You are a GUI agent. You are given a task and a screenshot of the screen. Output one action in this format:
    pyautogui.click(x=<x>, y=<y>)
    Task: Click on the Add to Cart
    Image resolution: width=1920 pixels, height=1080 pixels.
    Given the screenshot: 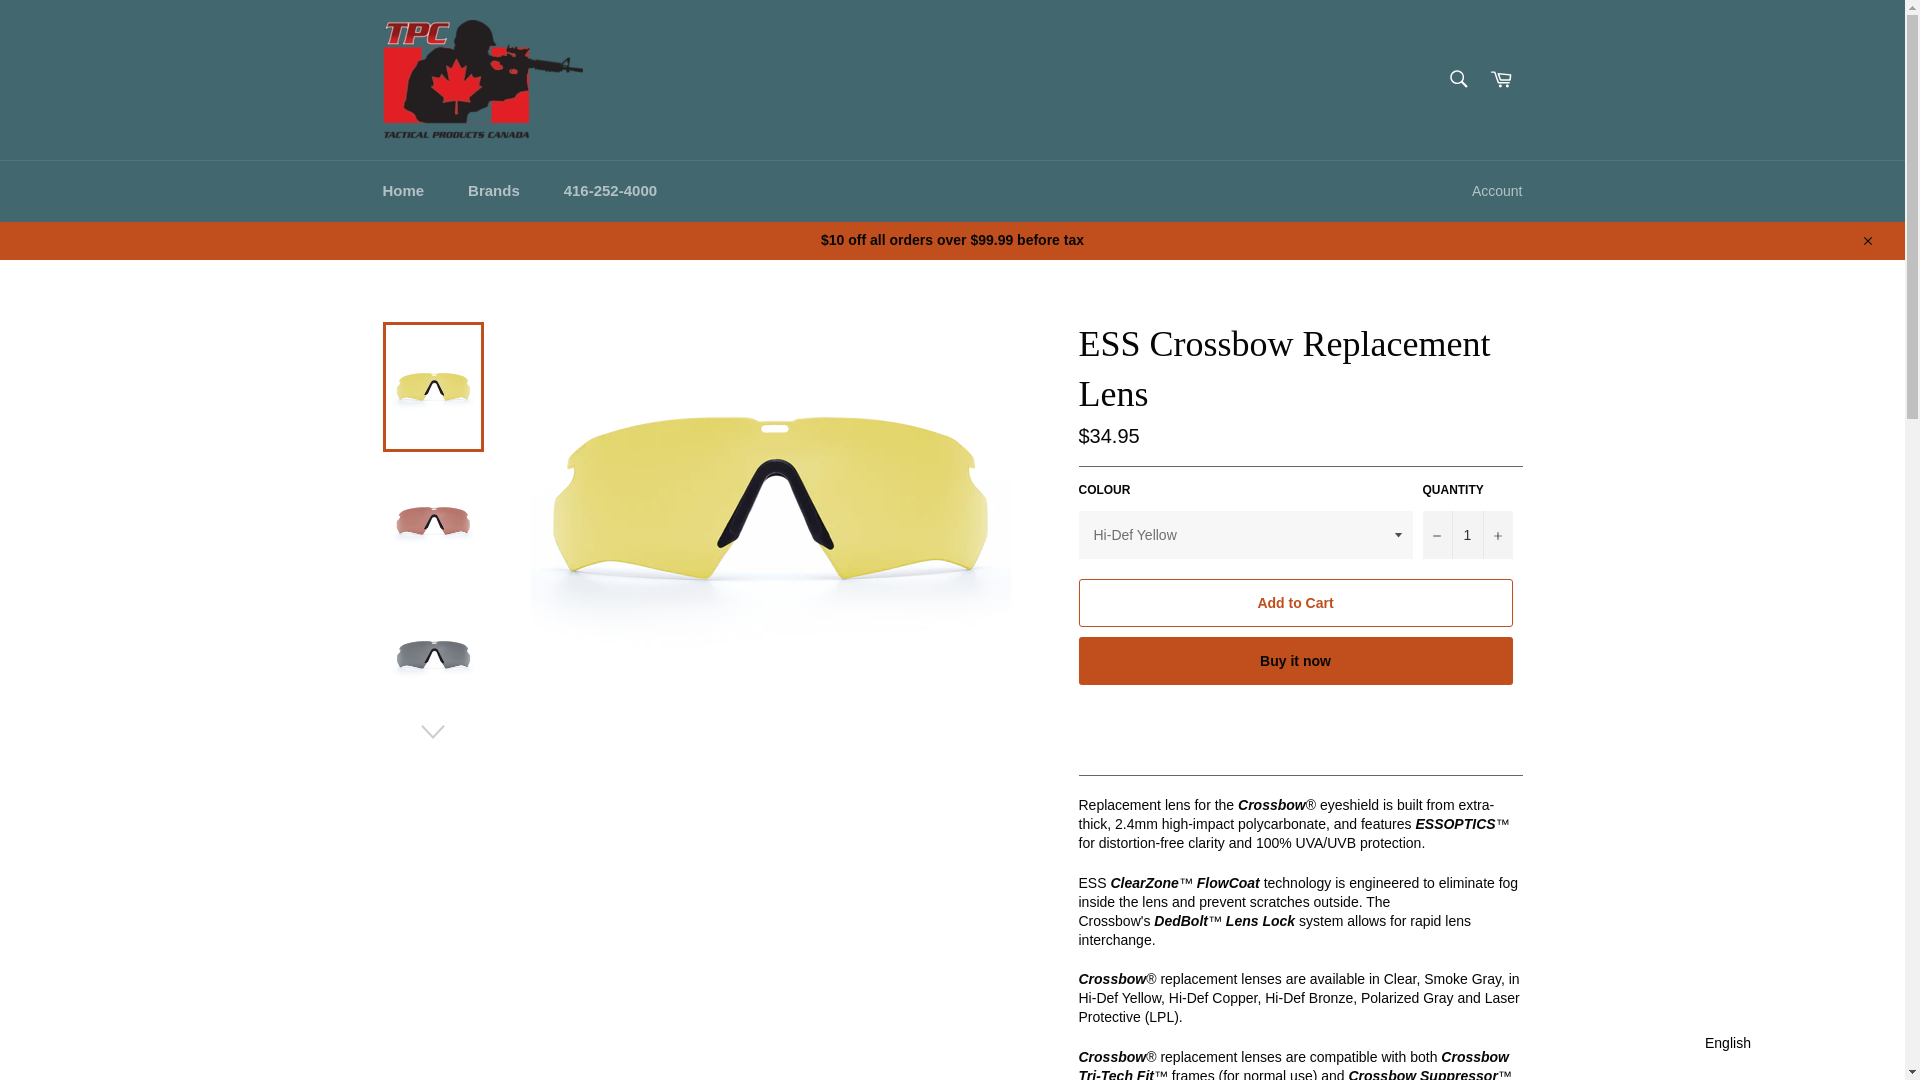 What is the action you would take?
    pyautogui.click(x=1294, y=602)
    